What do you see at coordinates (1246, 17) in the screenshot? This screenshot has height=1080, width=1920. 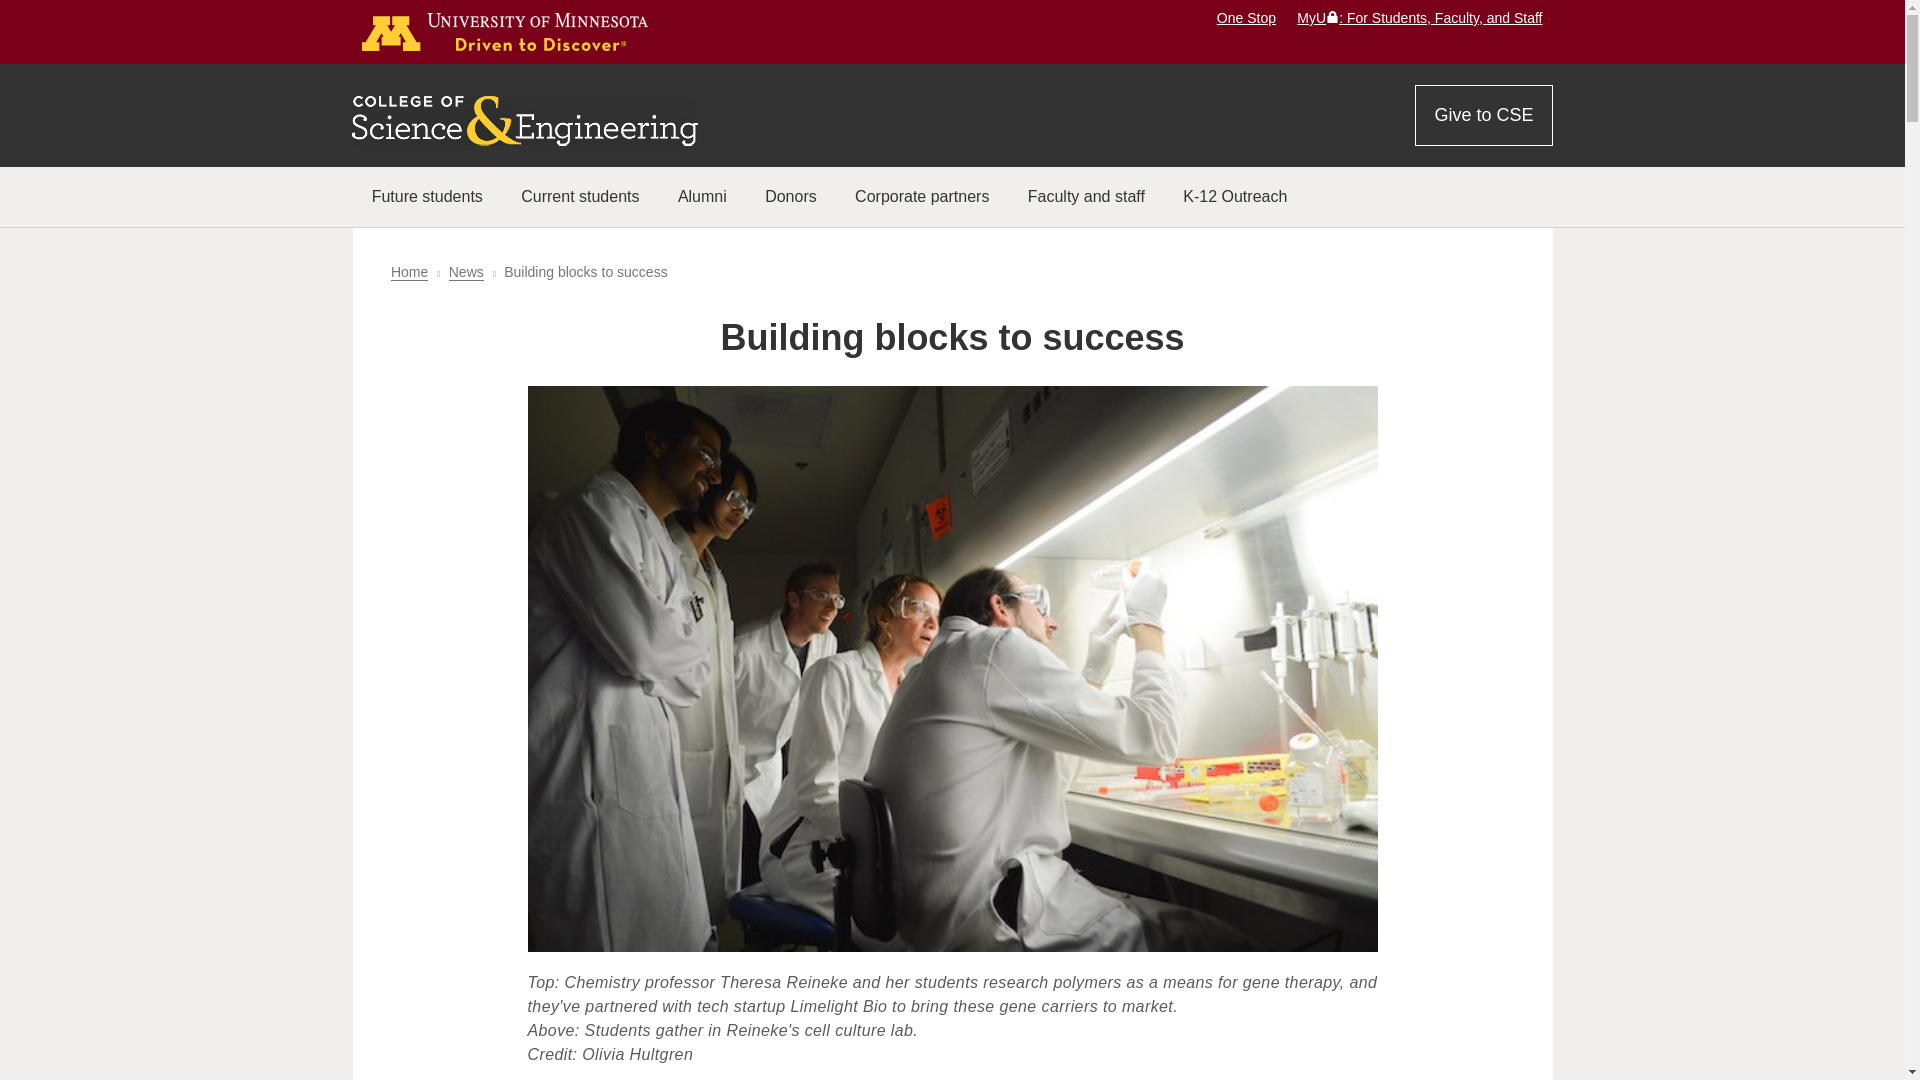 I see `One Stop` at bounding box center [1246, 17].